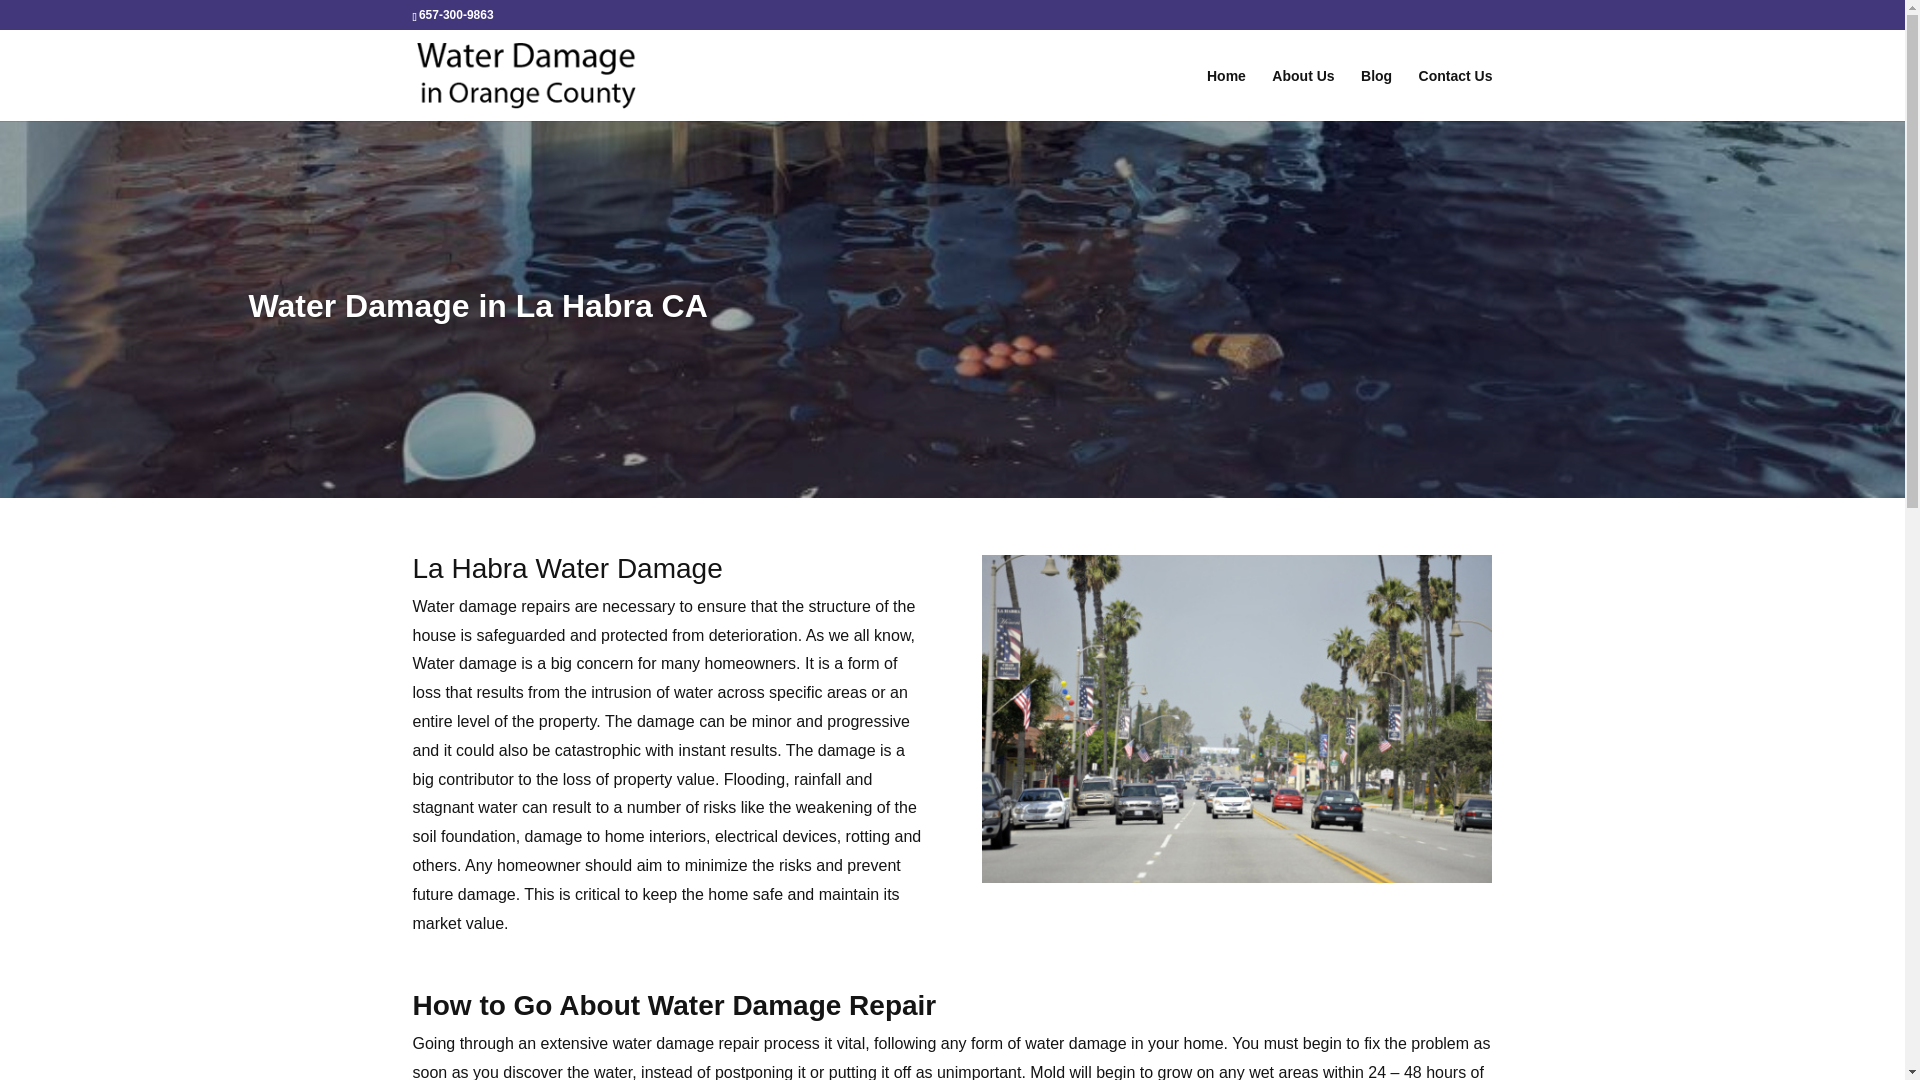 The image size is (1920, 1080). What do you see at coordinates (1302, 94) in the screenshot?
I see `About Us` at bounding box center [1302, 94].